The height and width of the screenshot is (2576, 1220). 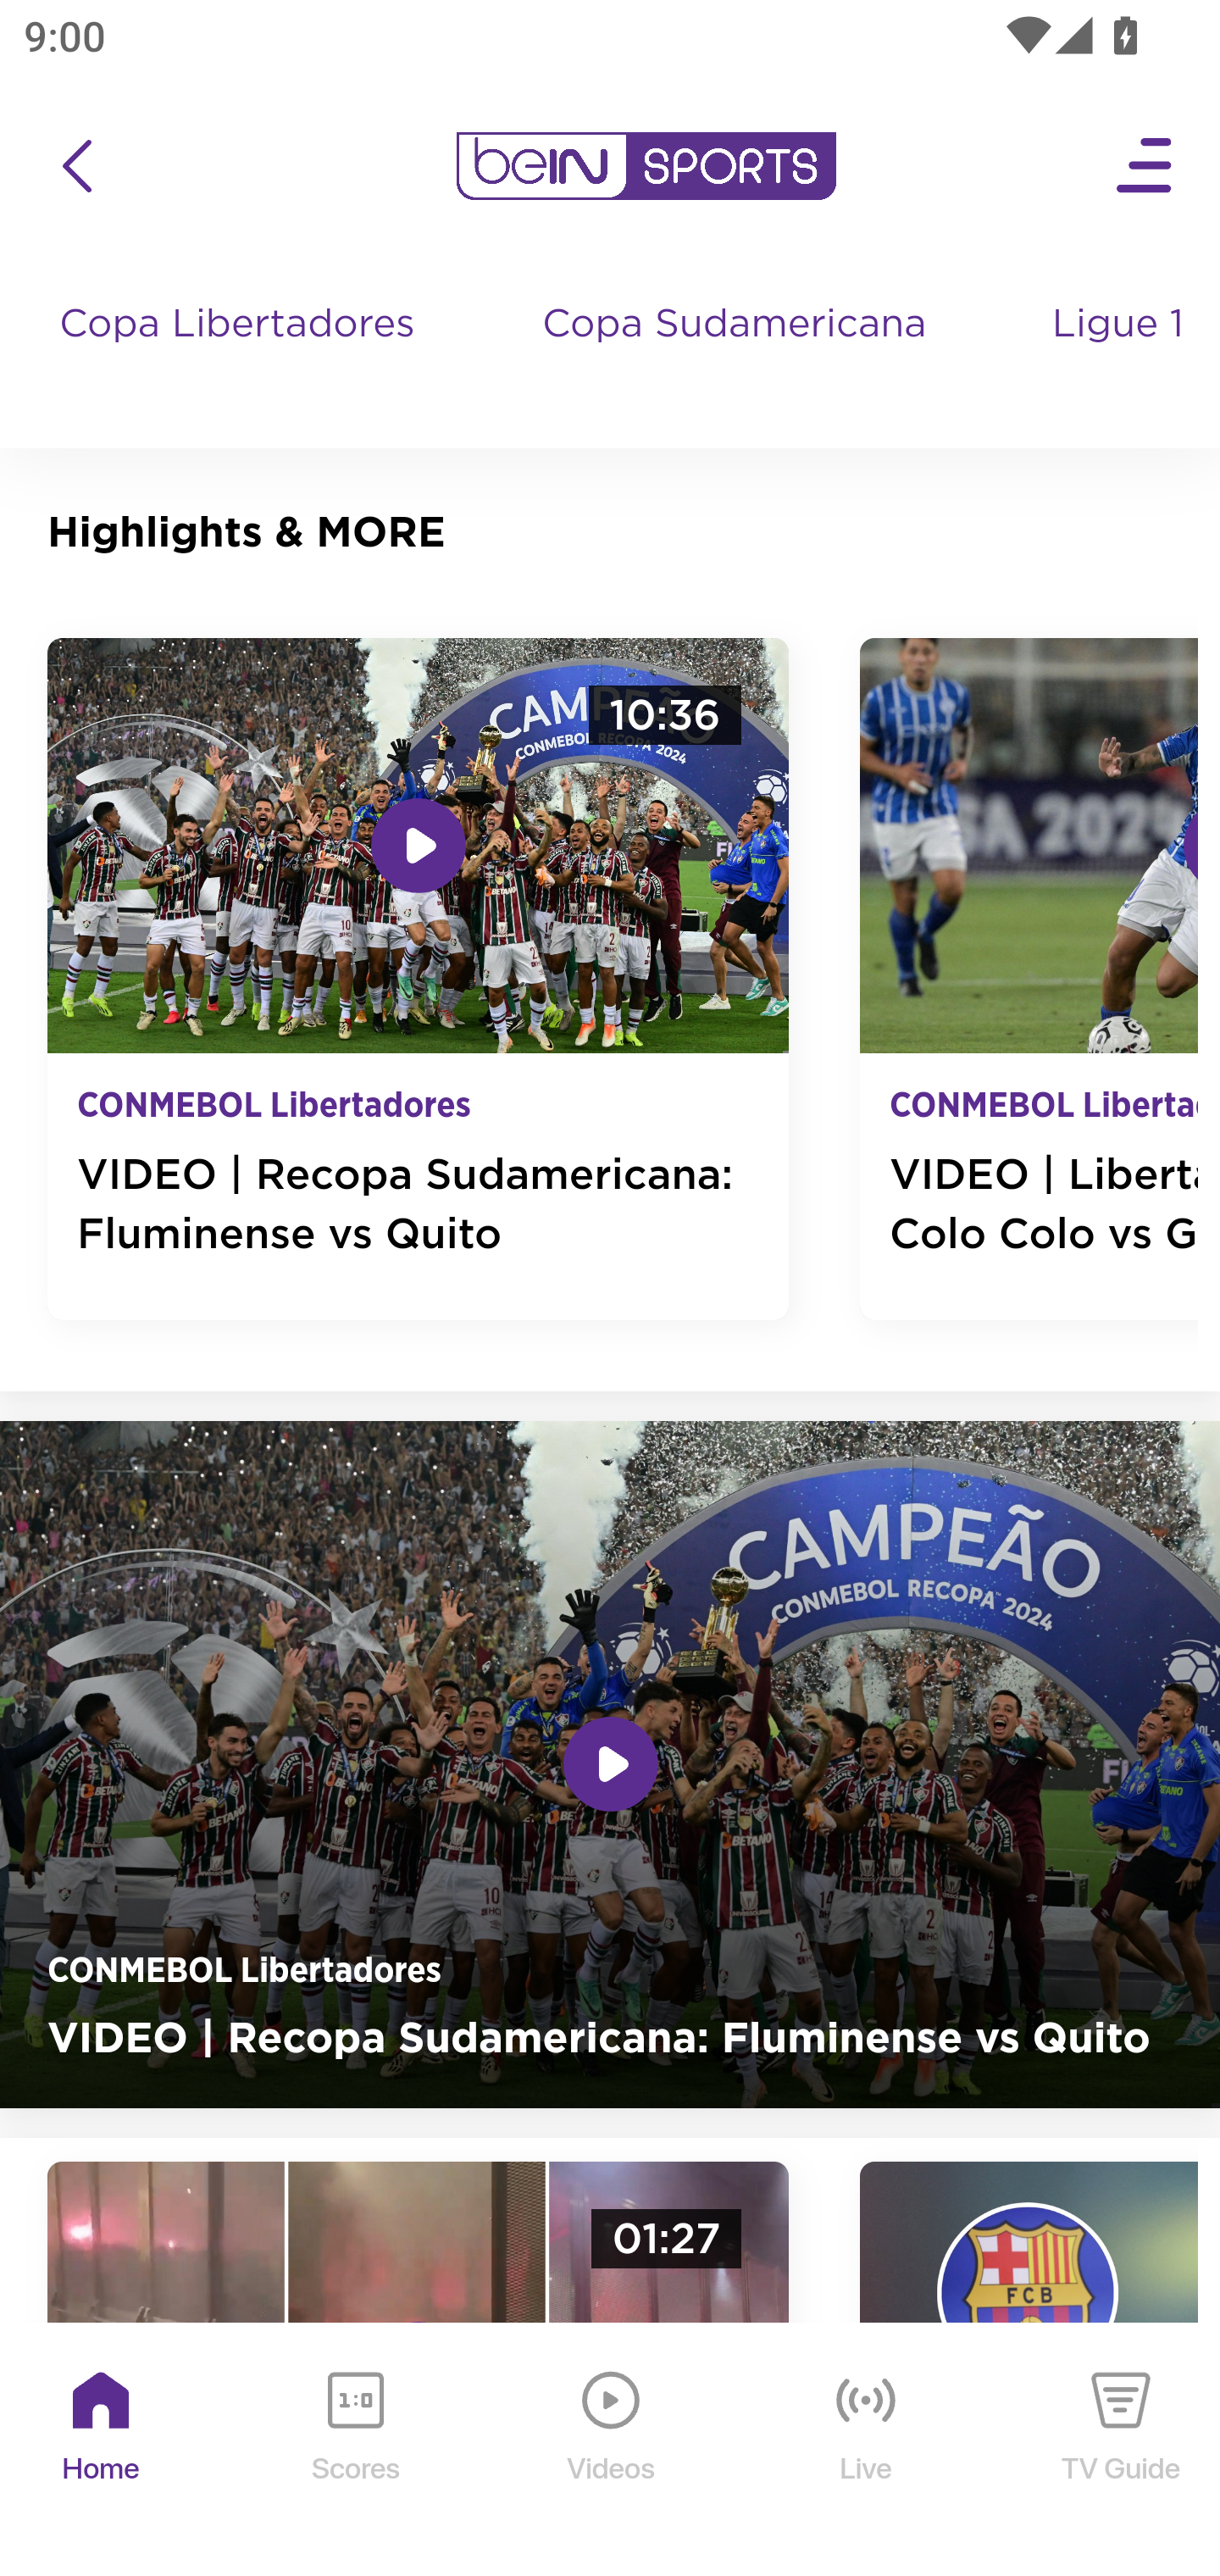 What do you see at coordinates (612, 2451) in the screenshot?
I see `Videos Videos Icon Videos` at bounding box center [612, 2451].